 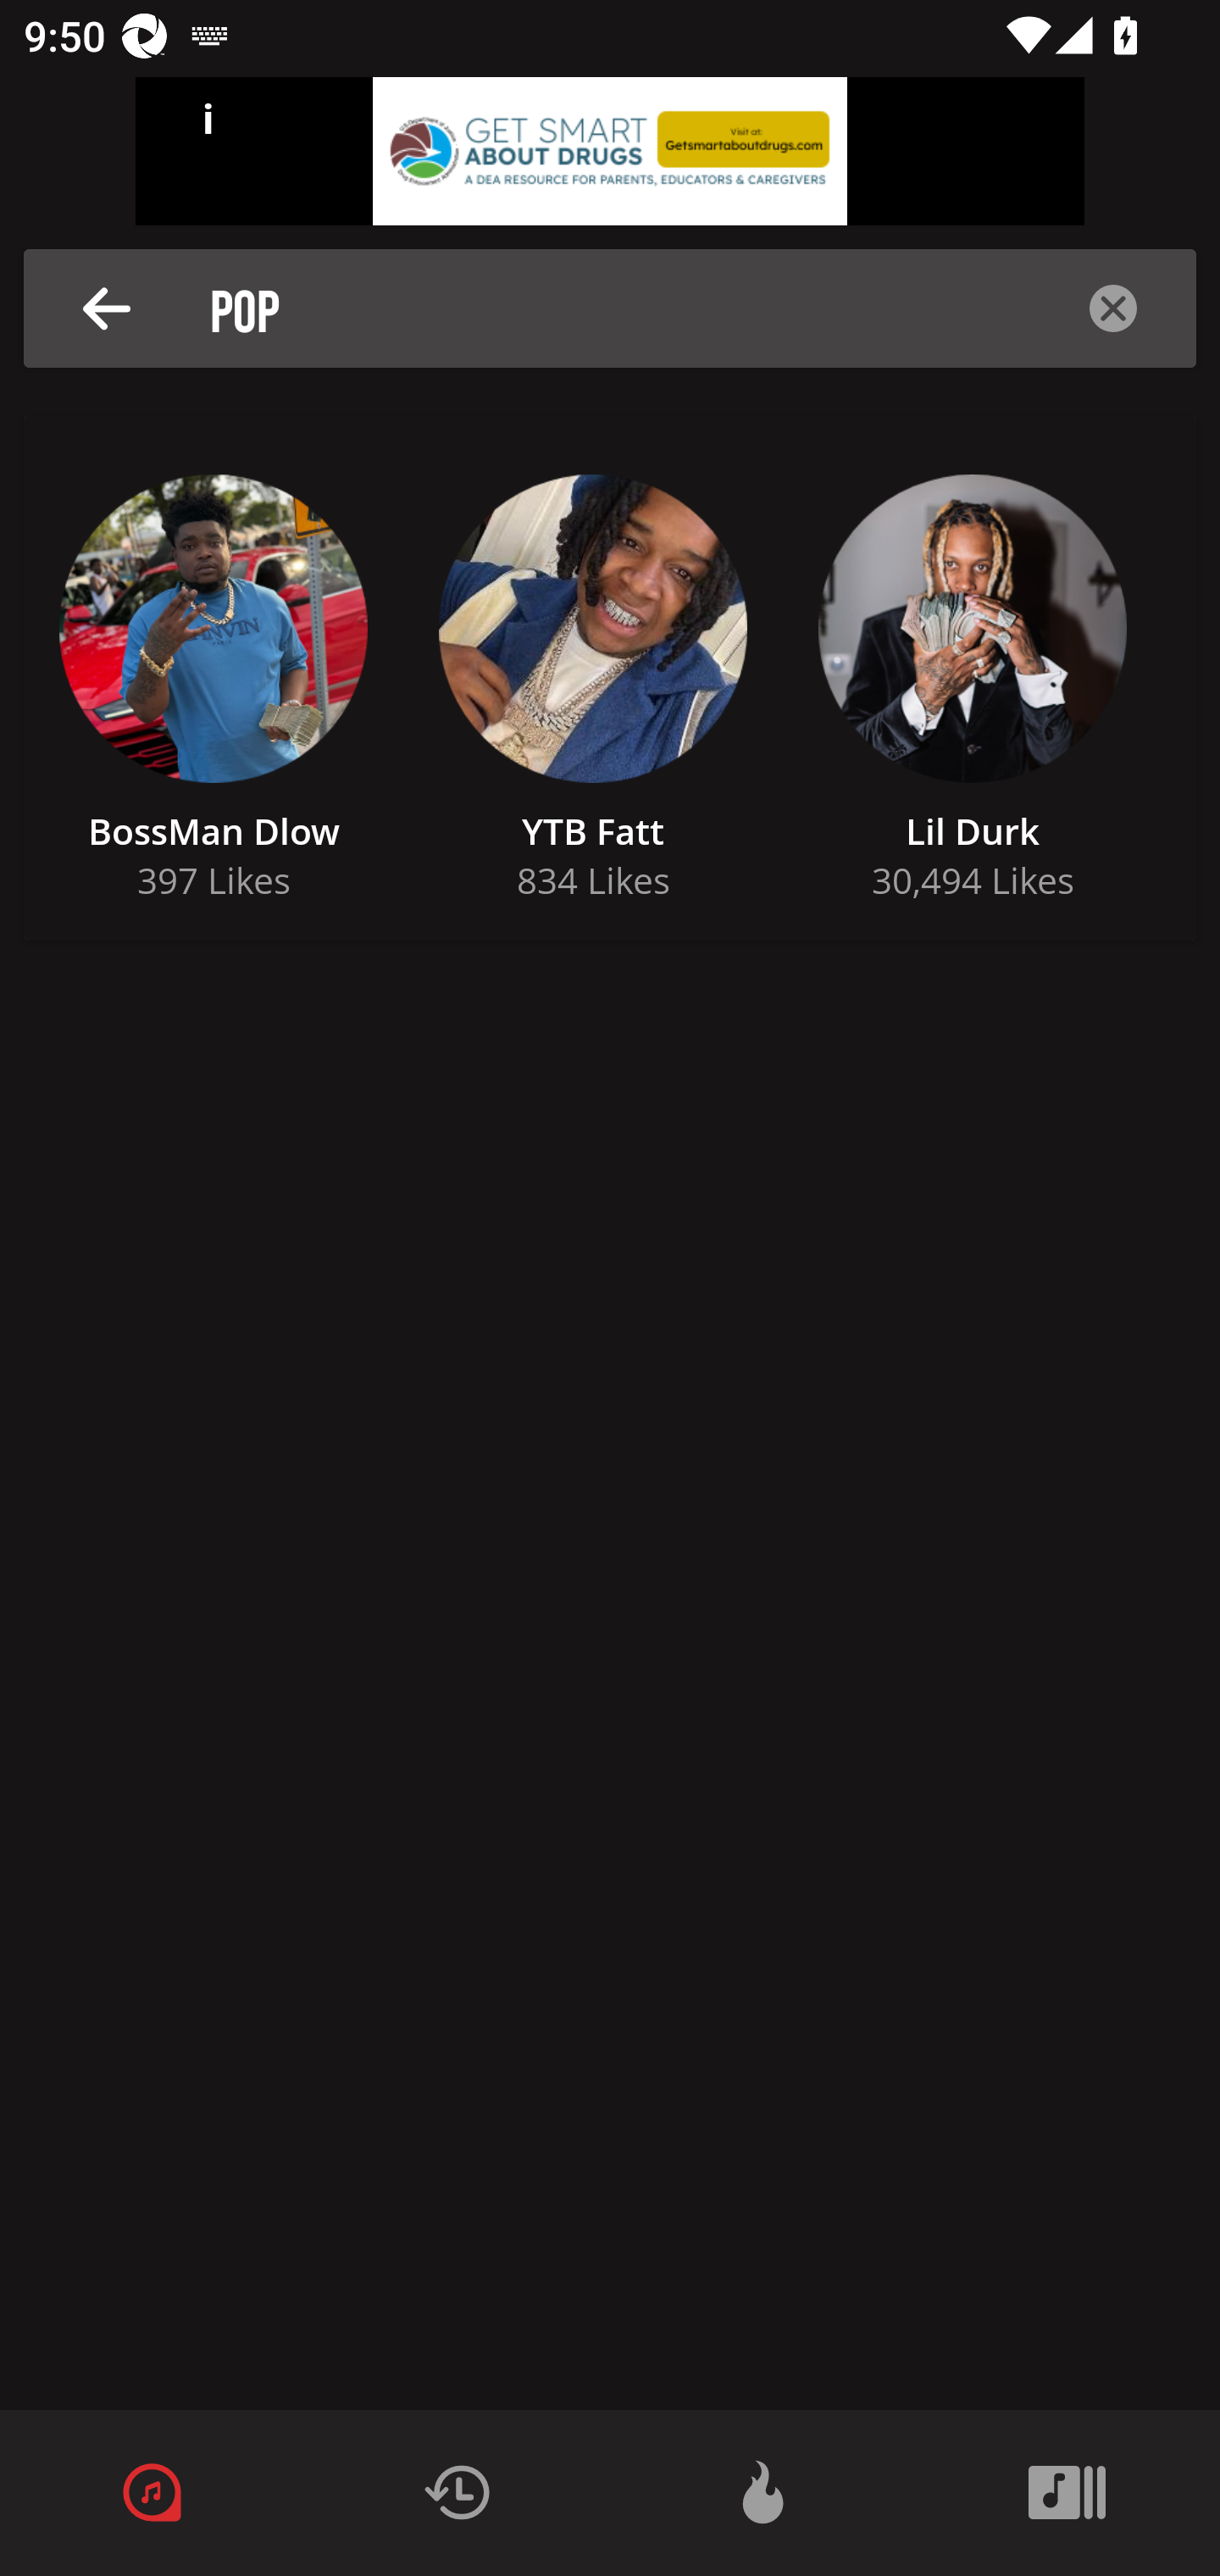 What do you see at coordinates (213, 678) in the screenshot?
I see `Description BossMan Dlow 397 Likes` at bounding box center [213, 678].